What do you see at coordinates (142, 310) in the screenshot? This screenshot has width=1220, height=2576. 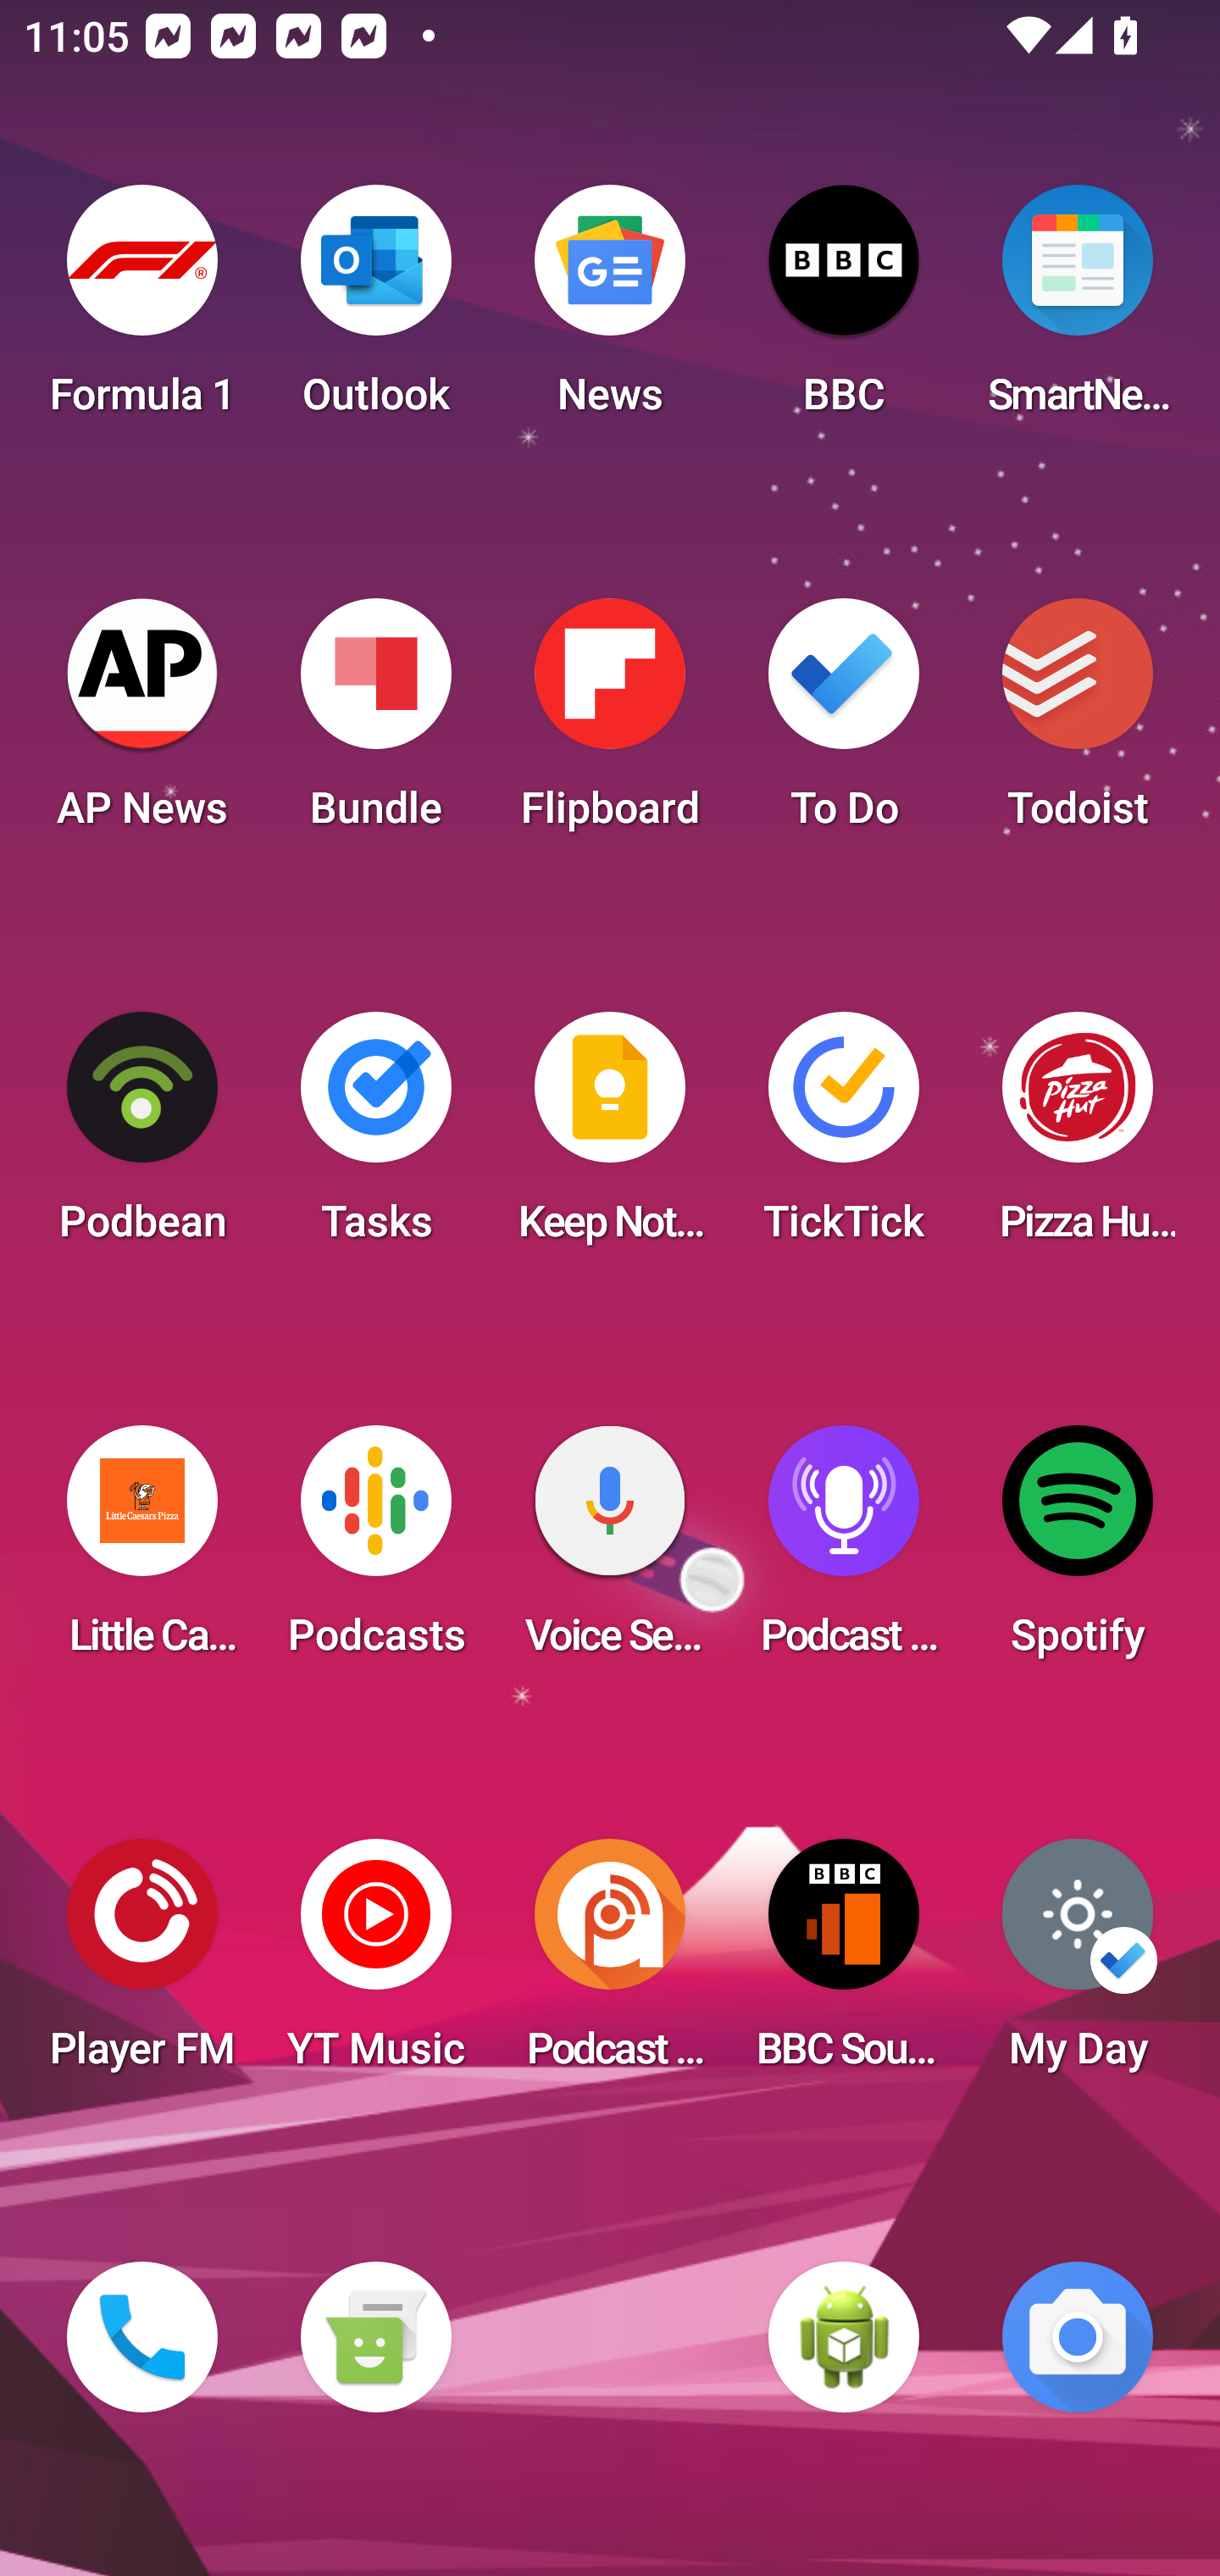 I see `Formula 1` at bounding box center [142, 310].